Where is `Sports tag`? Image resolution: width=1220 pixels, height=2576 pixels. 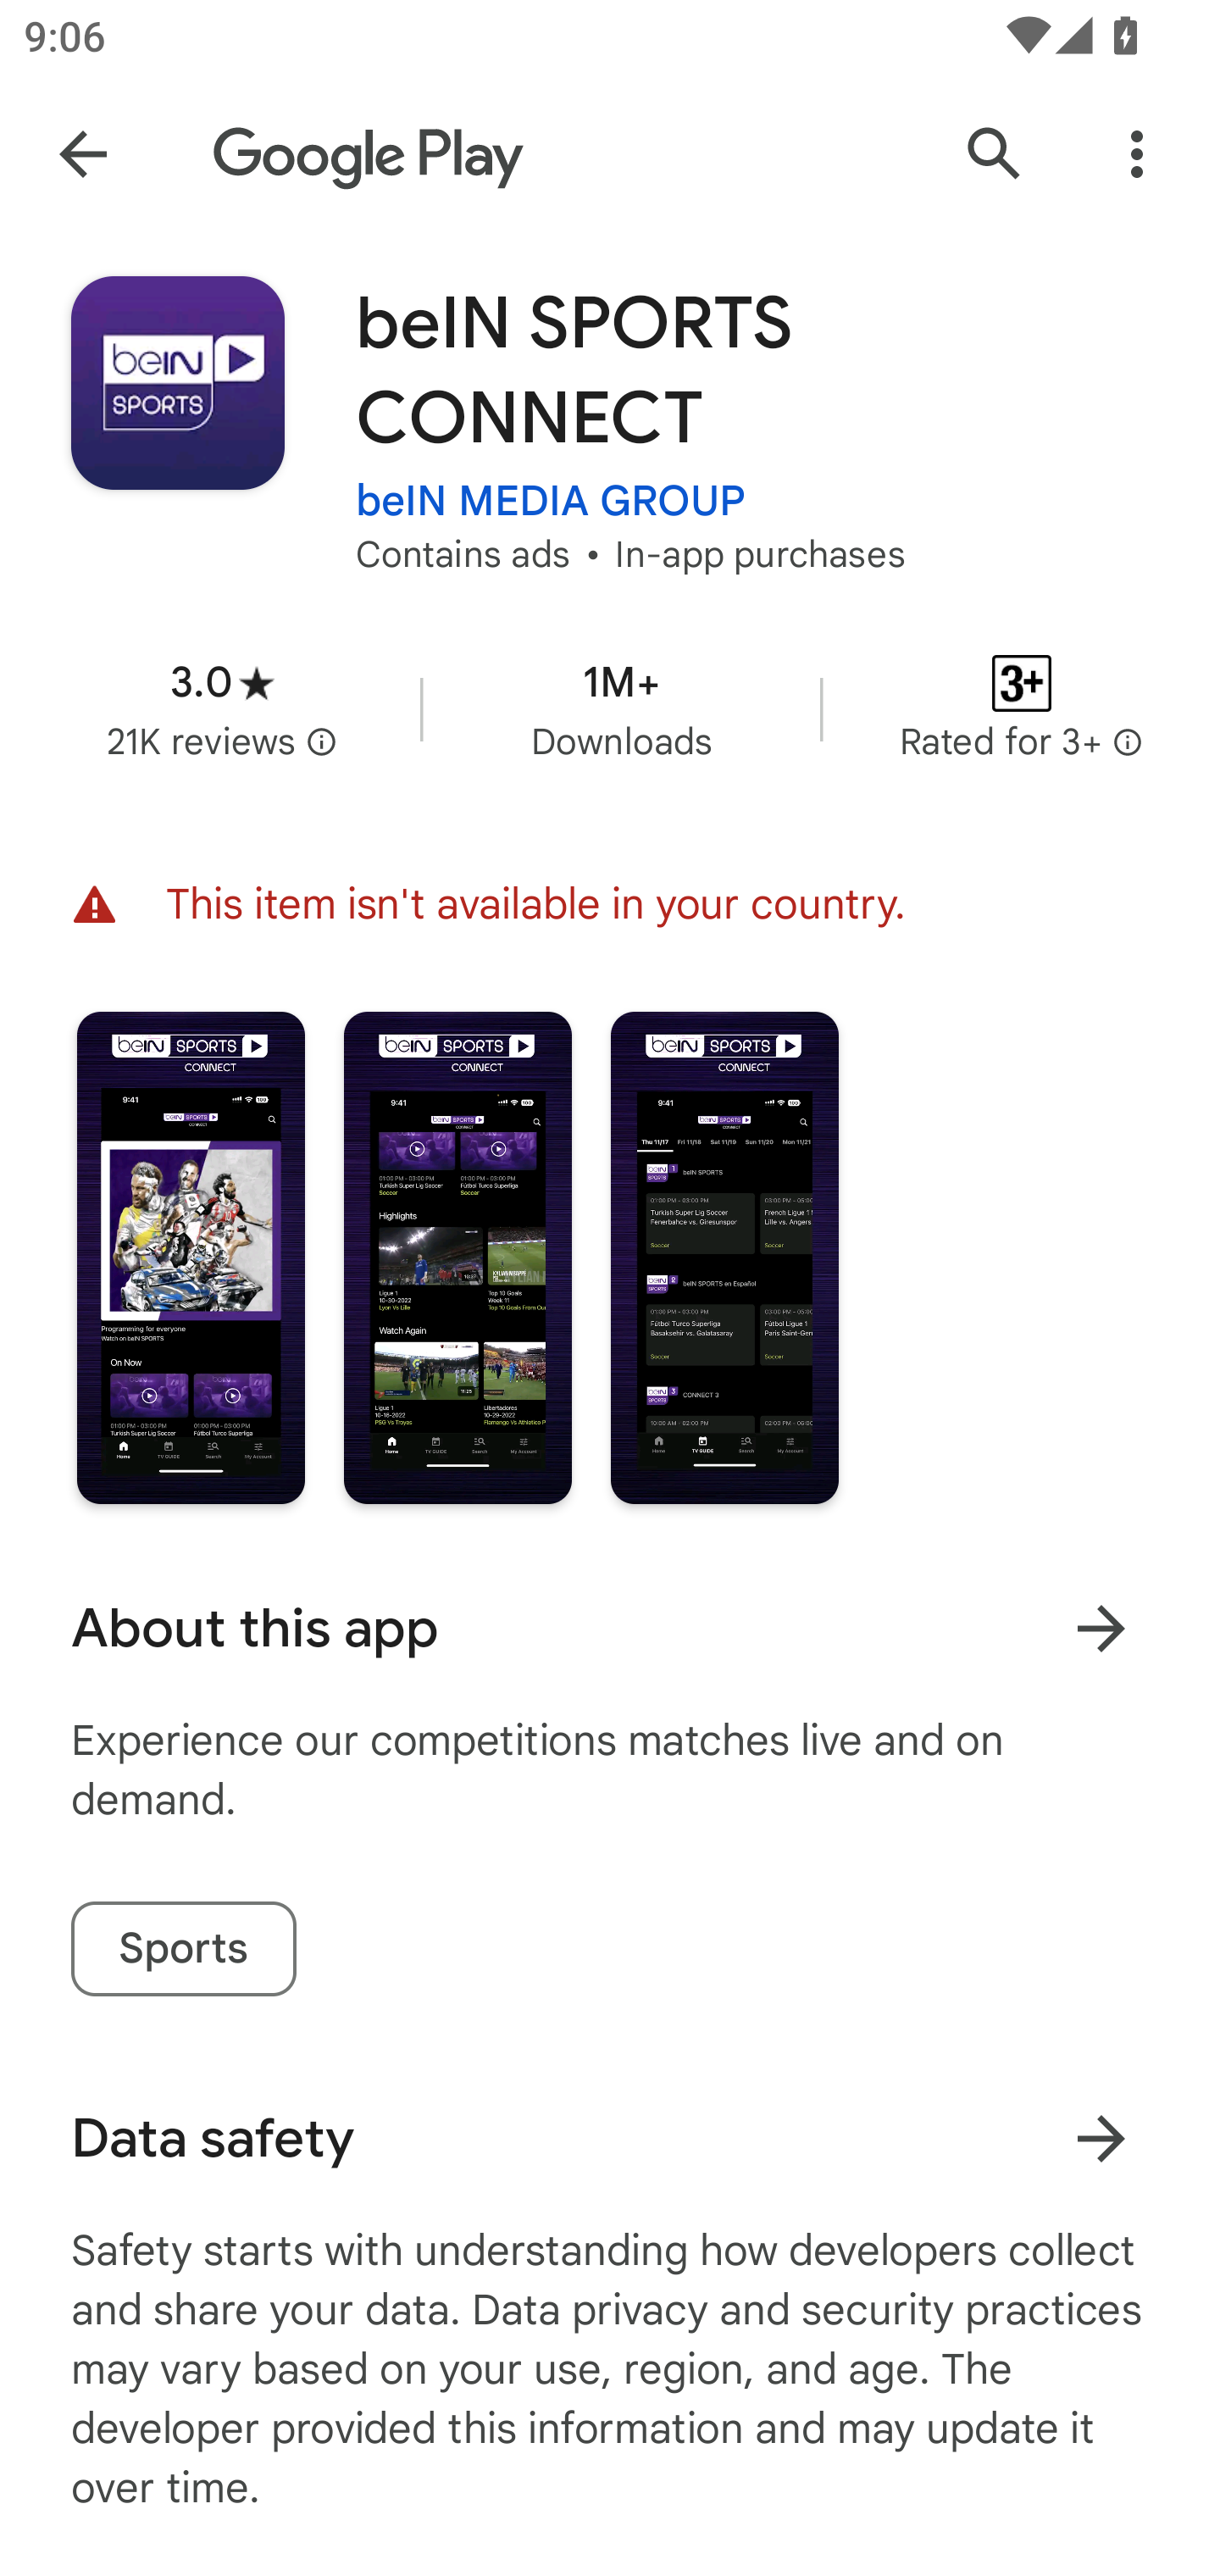 Sports tag is located at coordinates (183, 1949).